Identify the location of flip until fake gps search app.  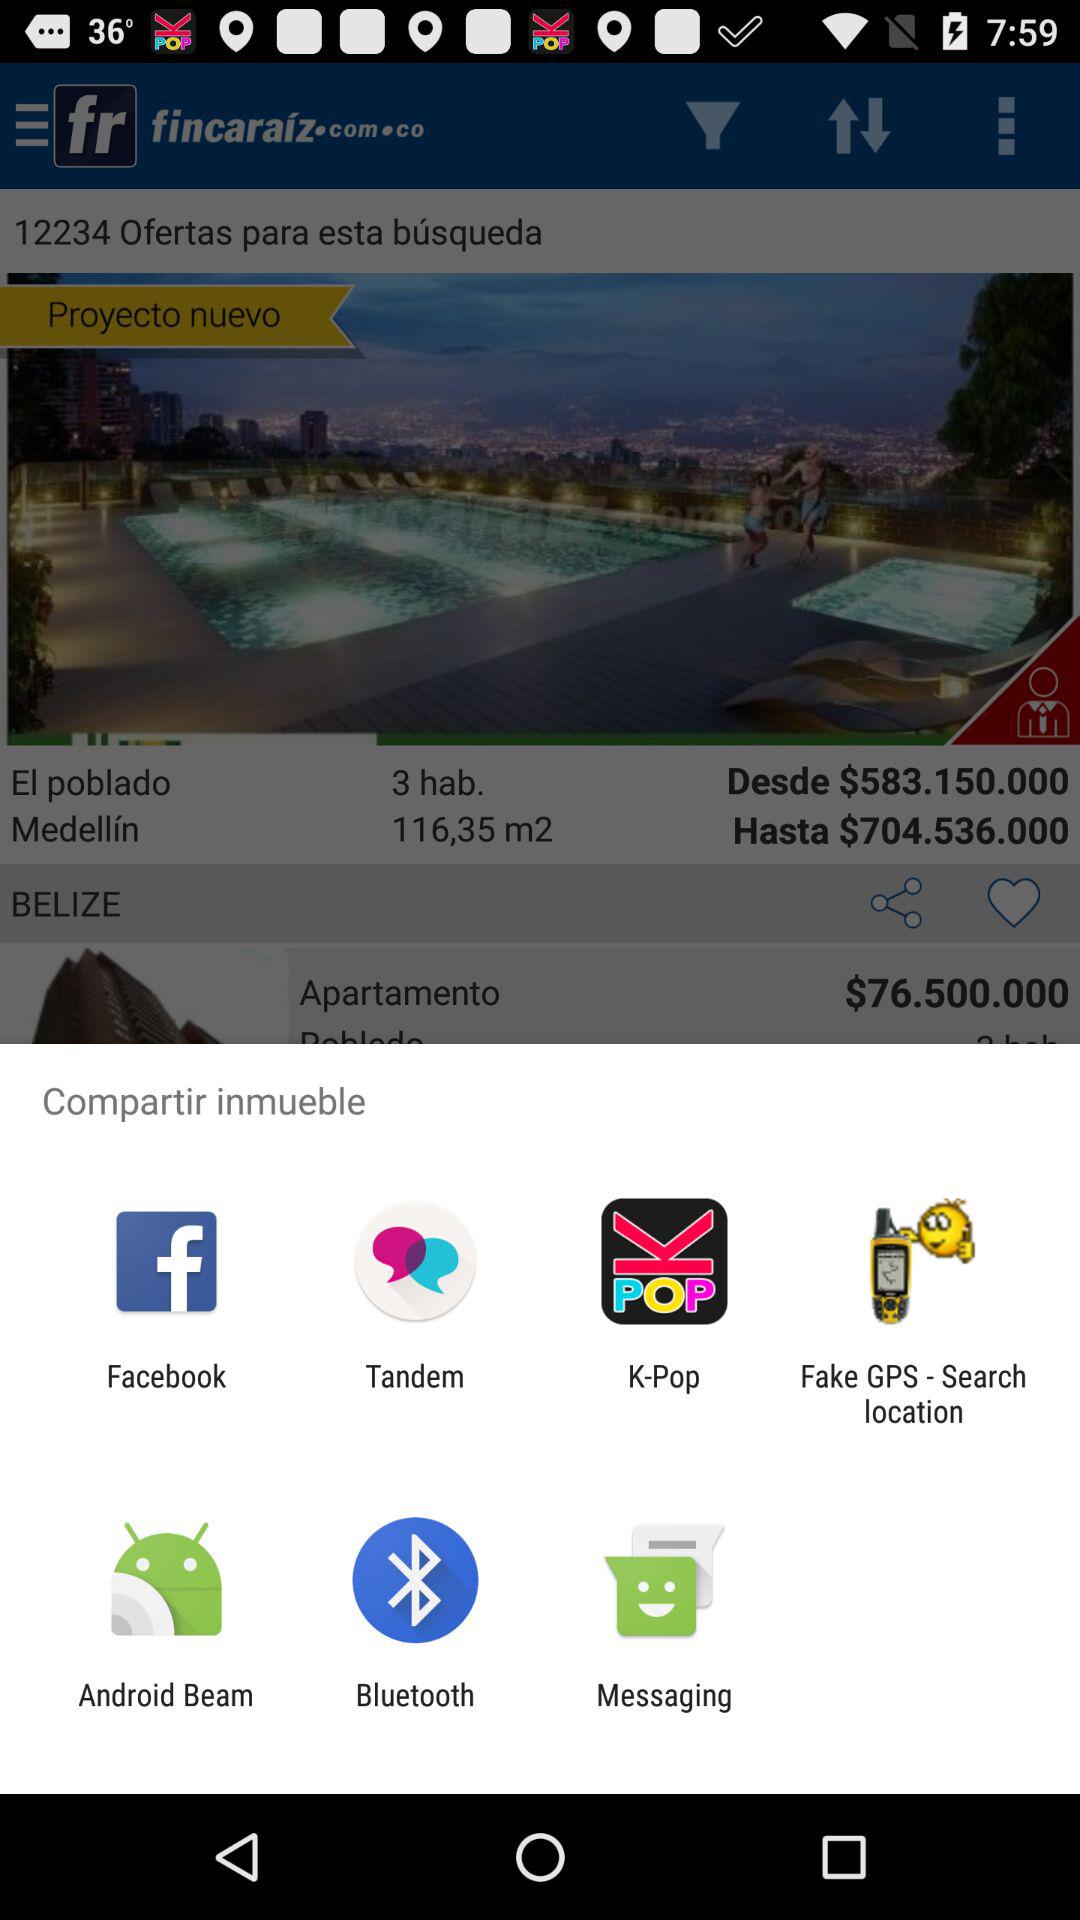
(913, 1393).